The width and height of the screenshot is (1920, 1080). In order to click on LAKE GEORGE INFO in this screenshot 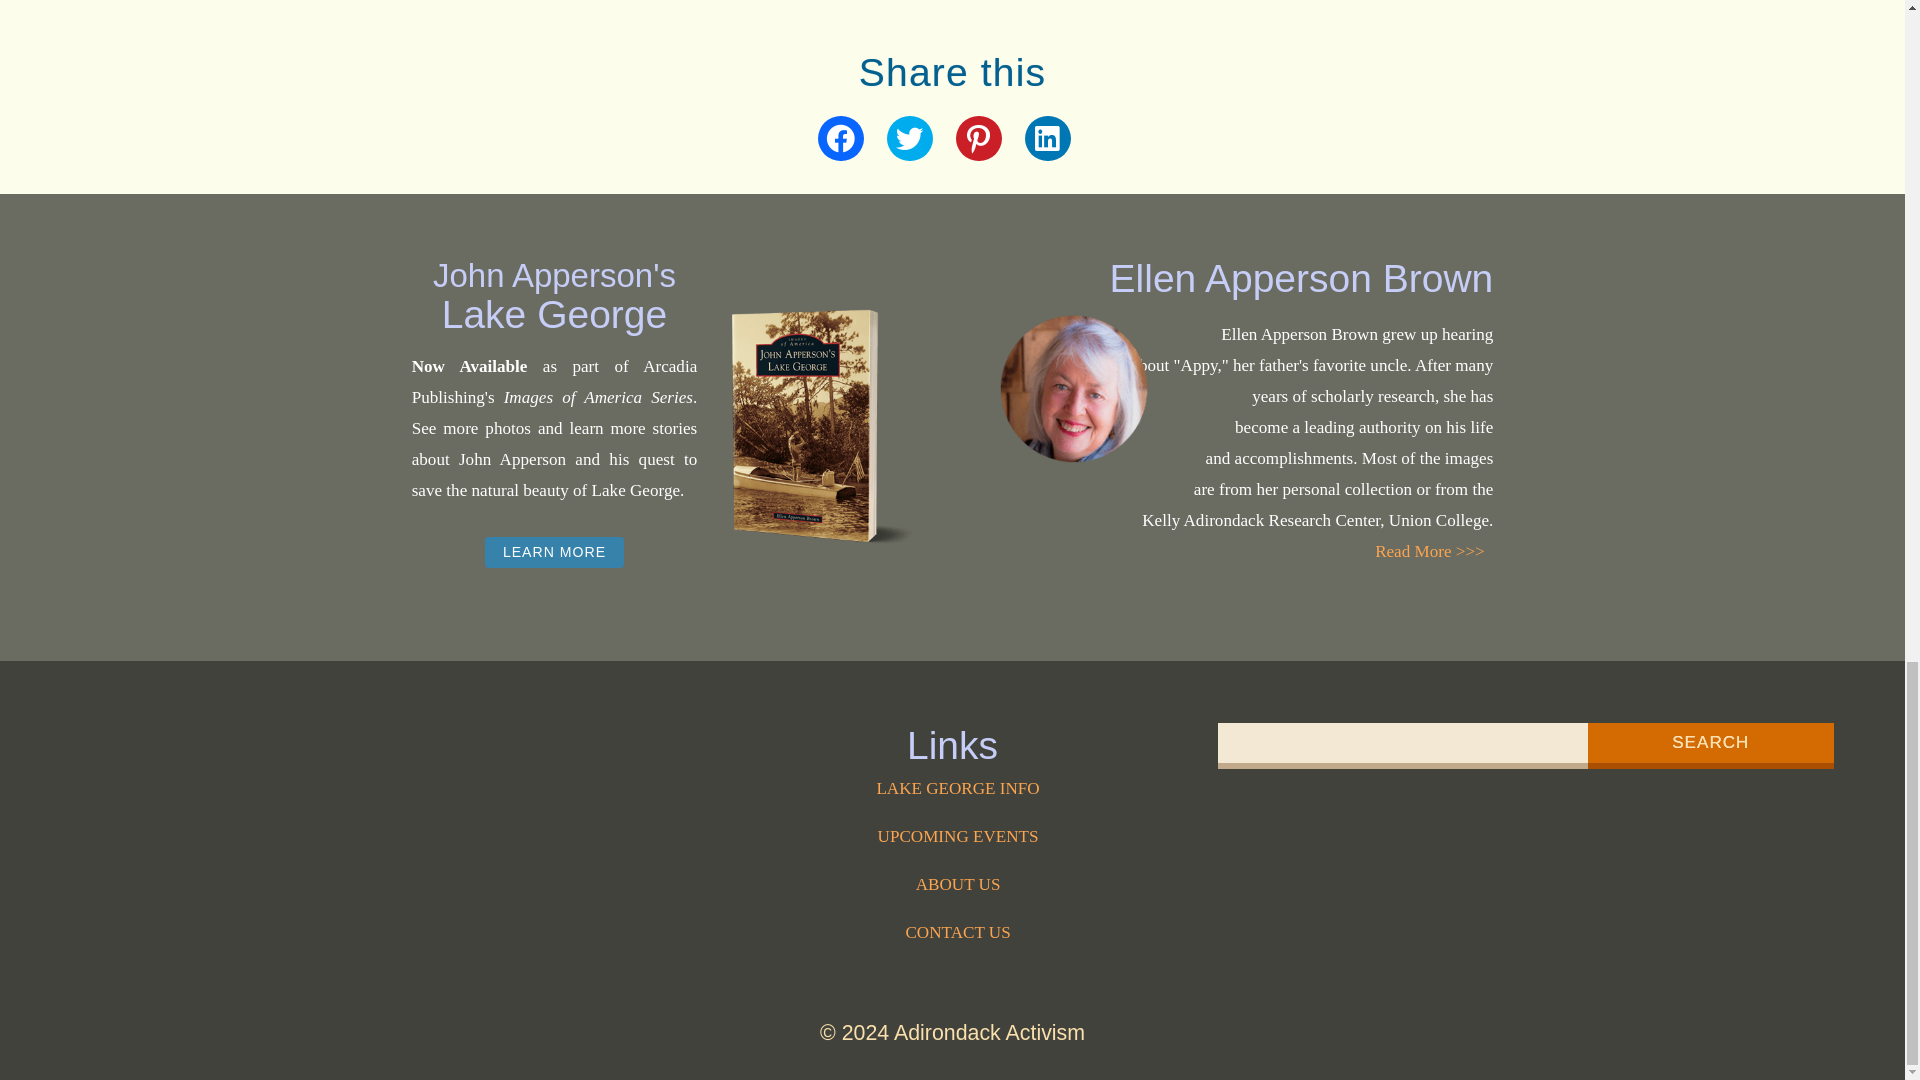, I will do `click(958, 788)`.